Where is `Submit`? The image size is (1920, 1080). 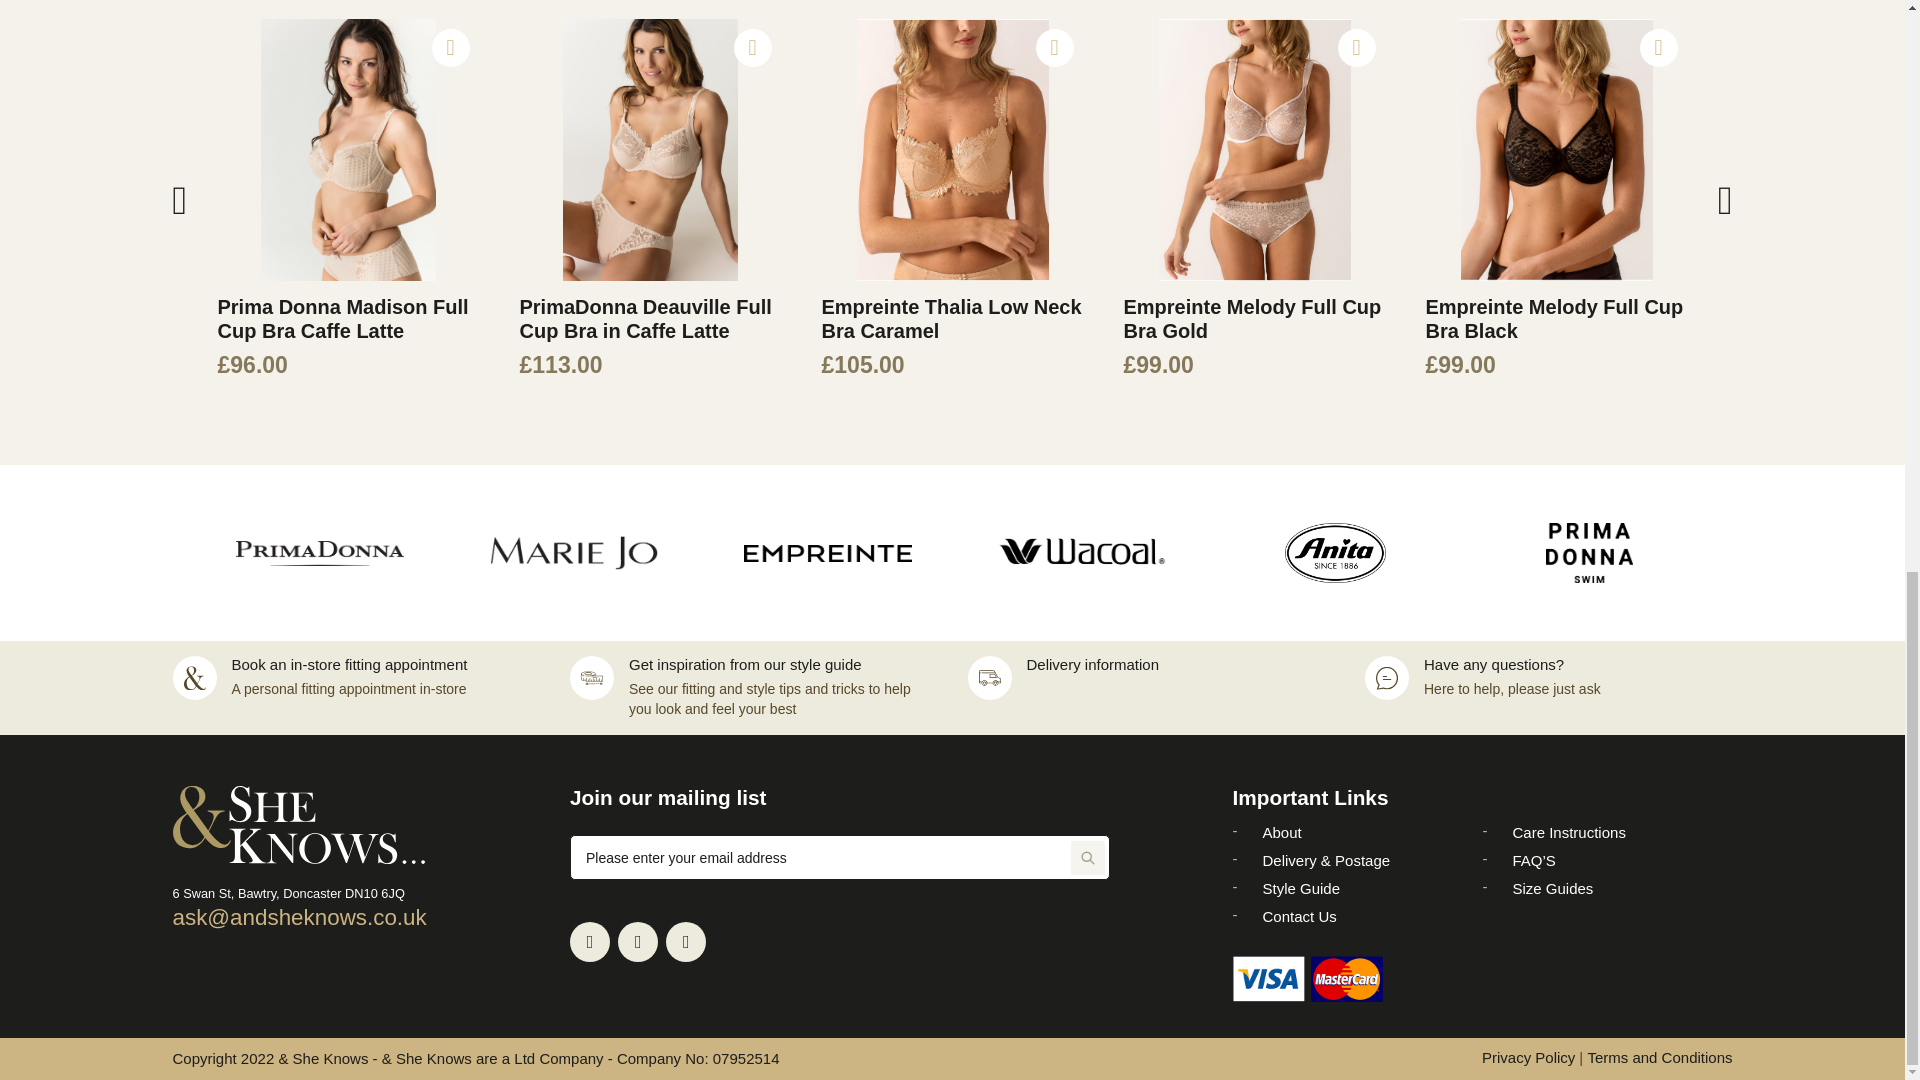 Submit is located at coordinates (1088, 858).